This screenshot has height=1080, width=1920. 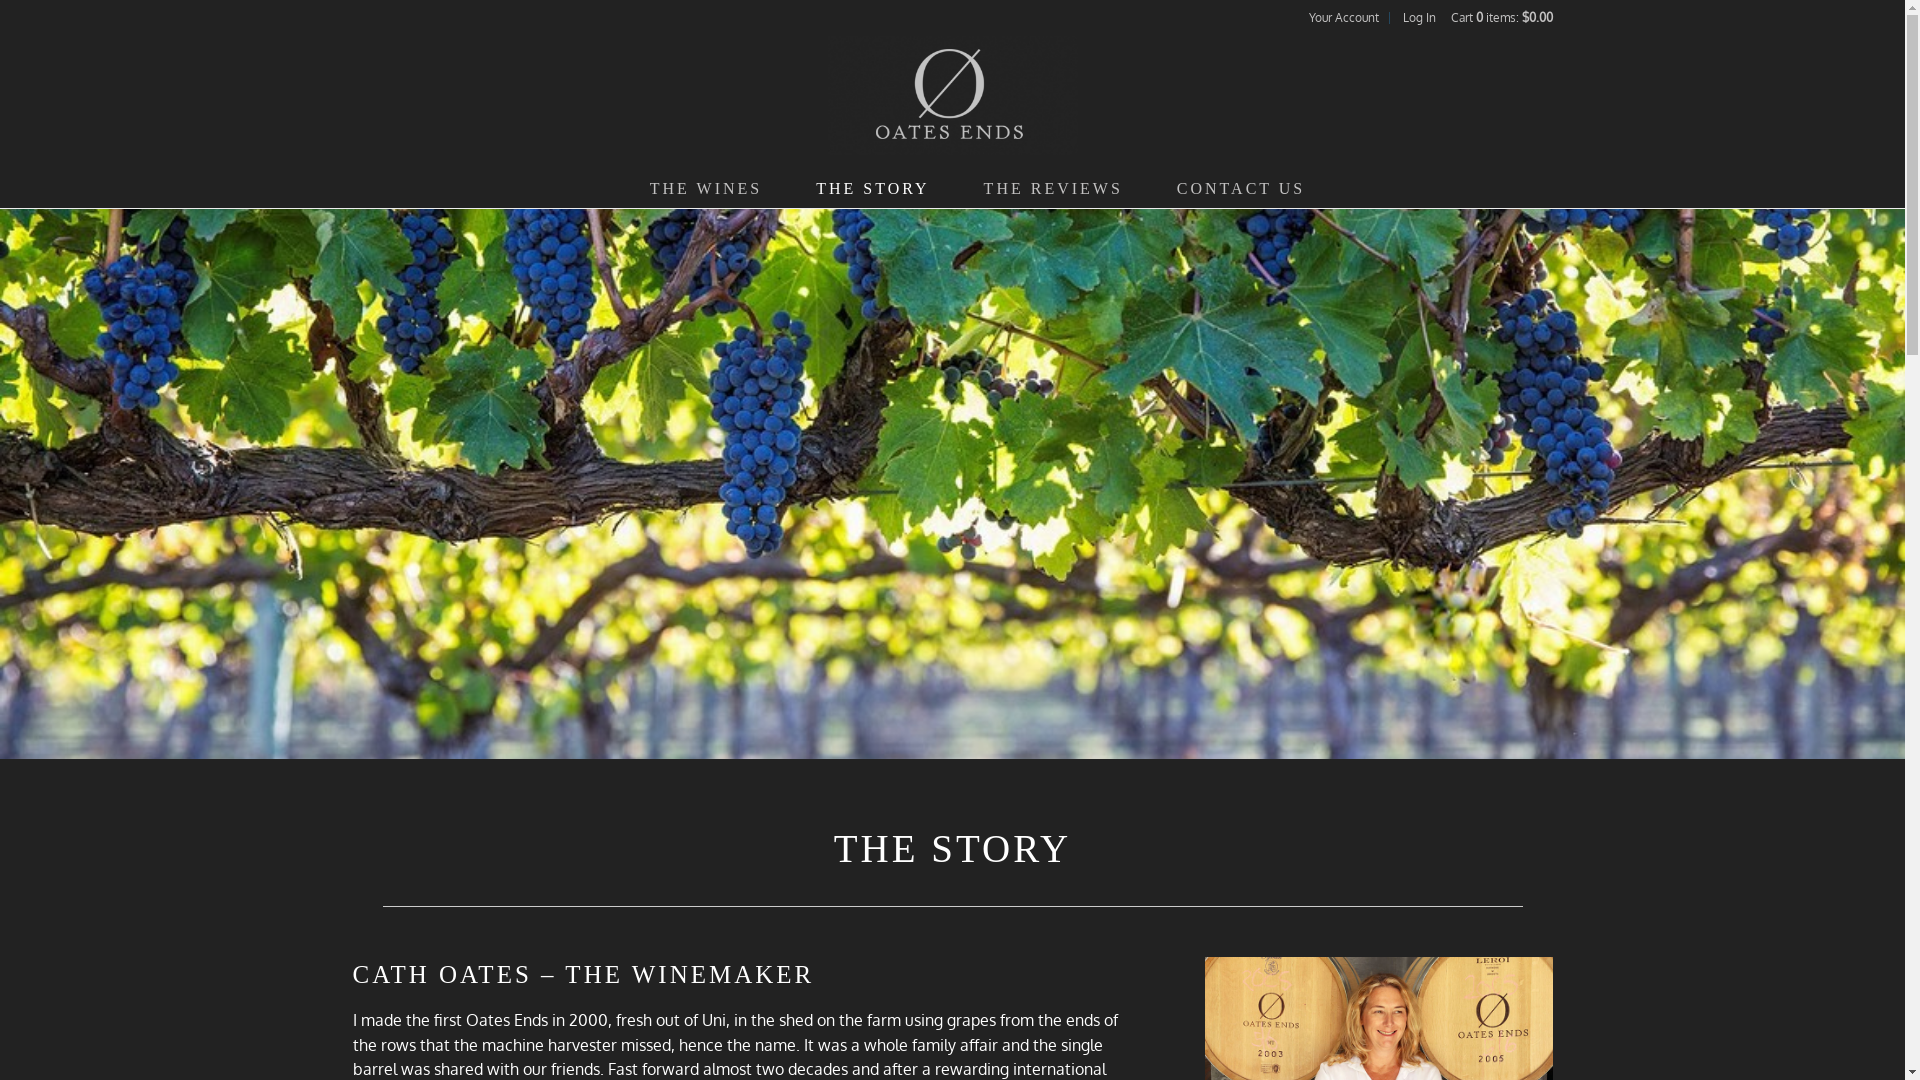 What do you see at coordinates (872, 188) in the screenshot?
I see `THE STORY` at bounding box center [872, 188].